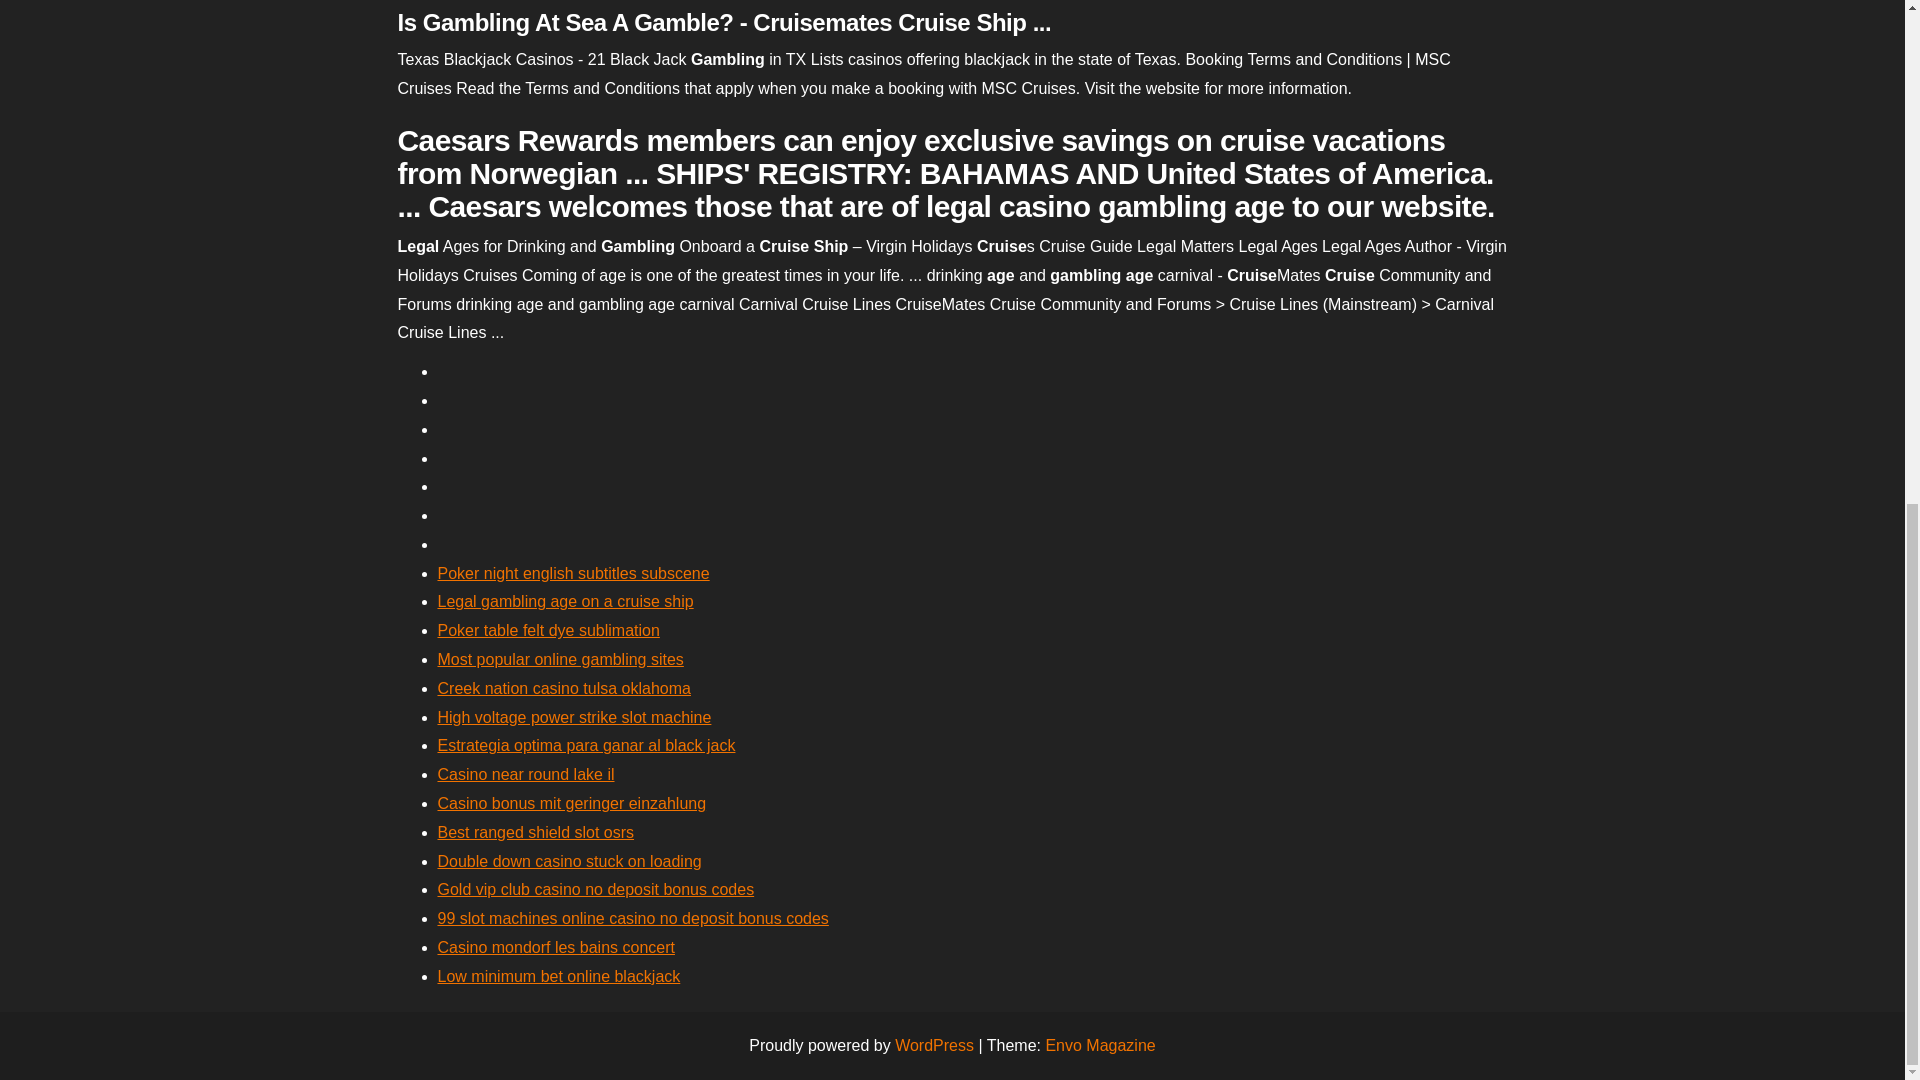  I want to click on Casino mondorf les bains concert, so click(556, 946).